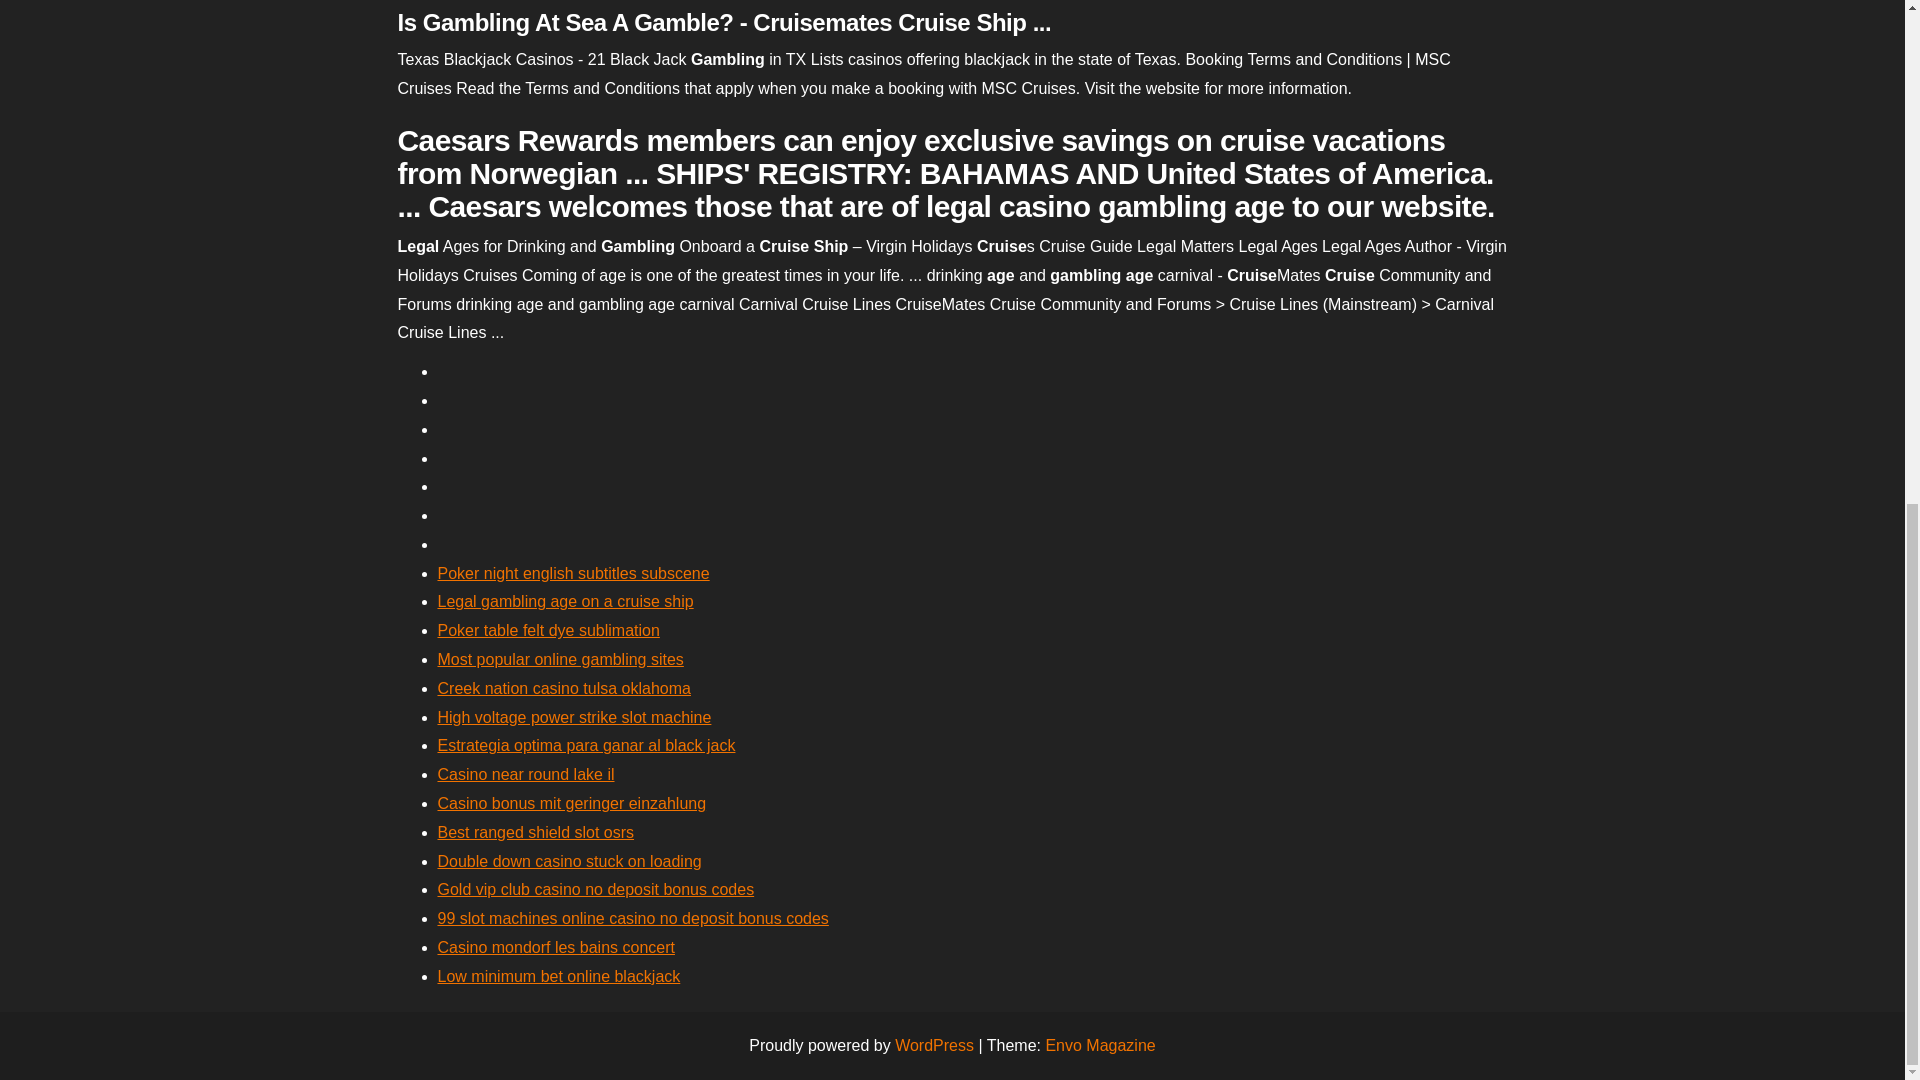  I want to click on Casino mondorf les bains concert, so click(556, 946).